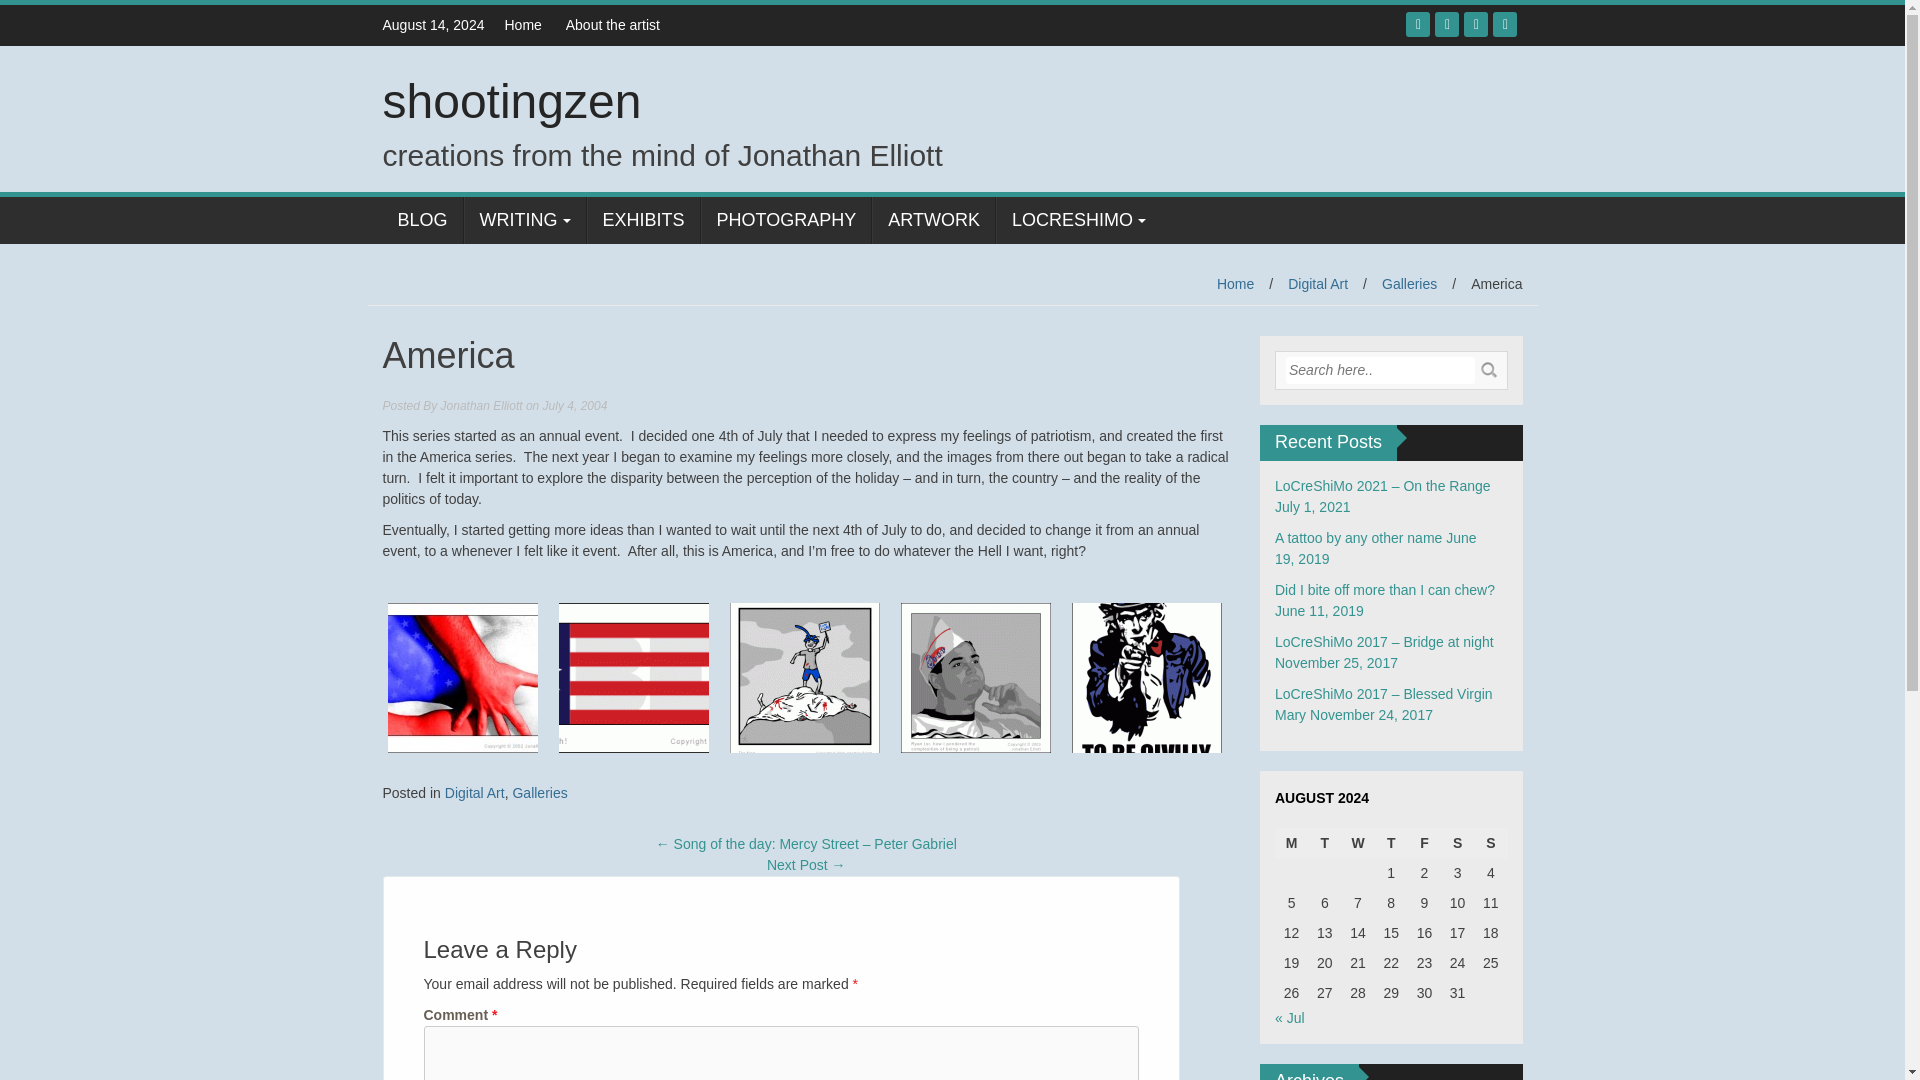  Describe the element at coordinates (524, 220) in the screenshot. I see `WRITING` at that location.